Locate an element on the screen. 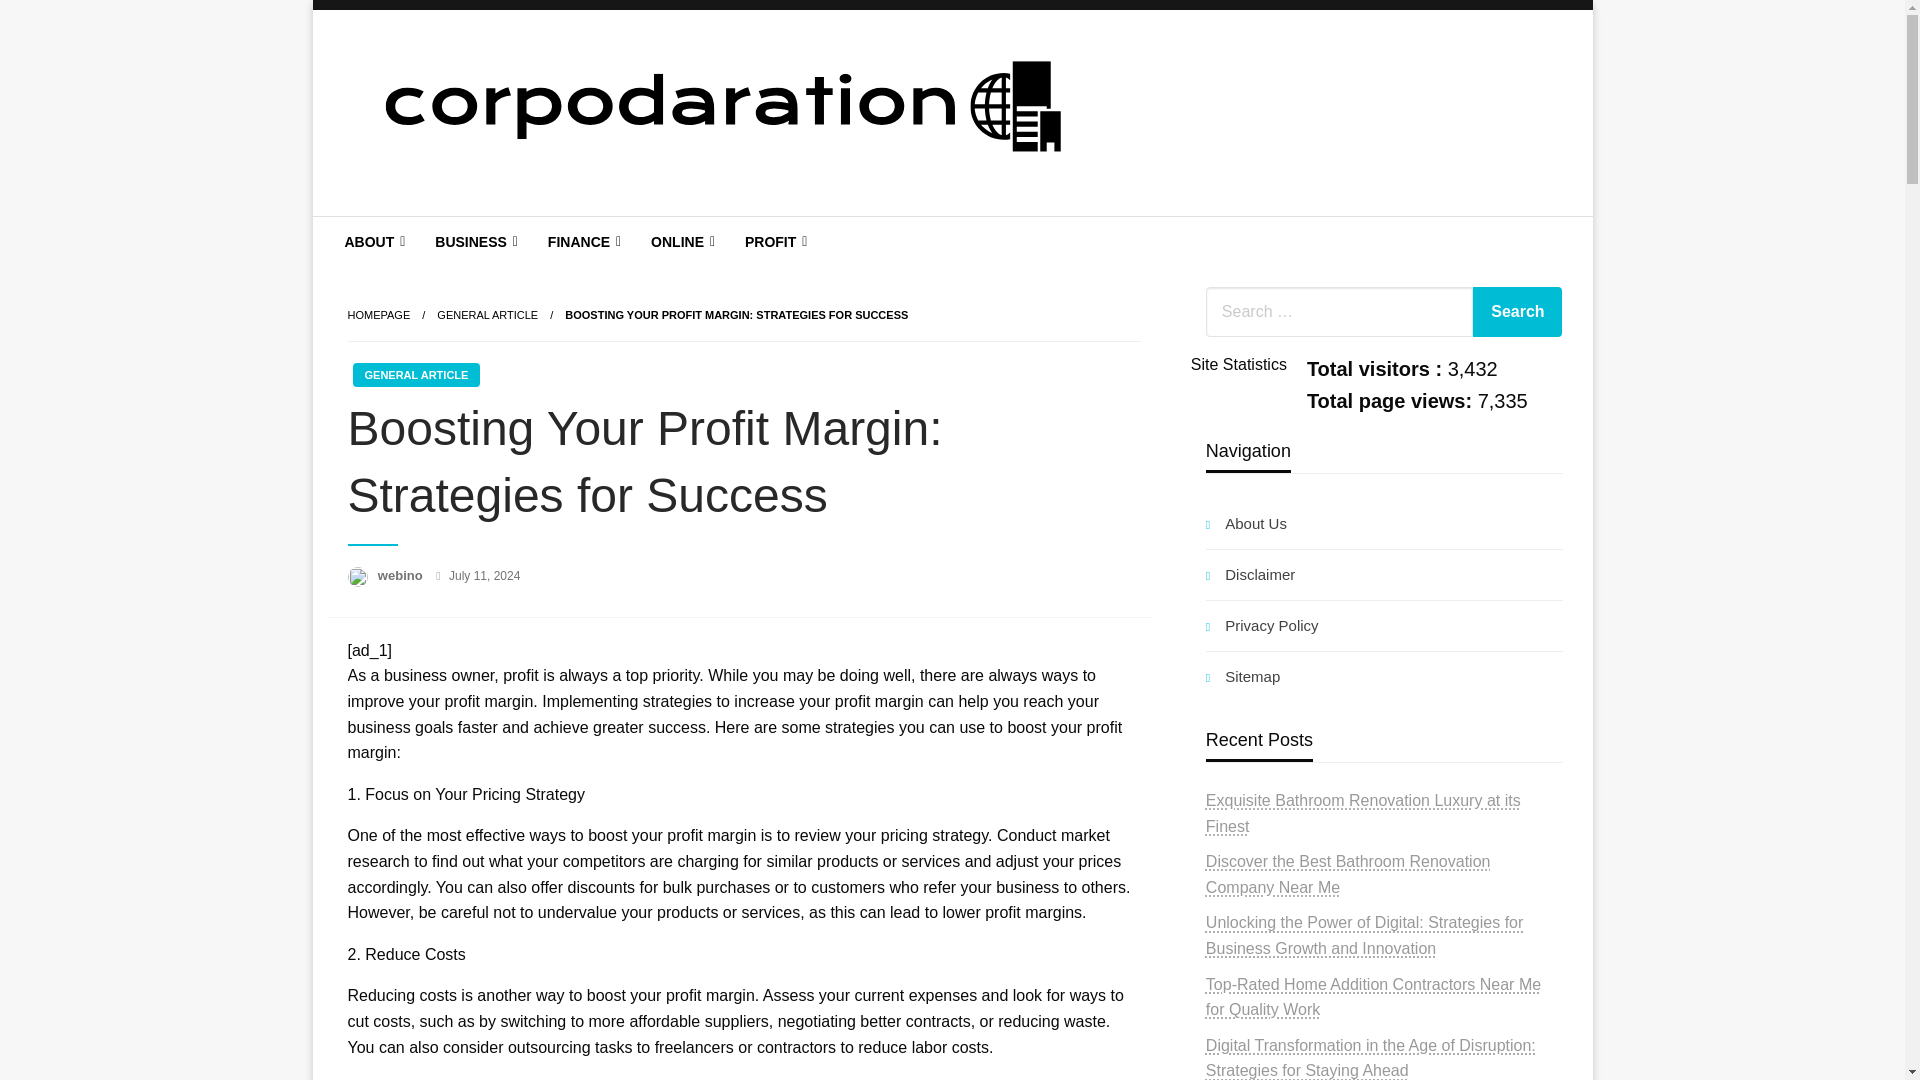 The height and width of the screenshot is (1080, 1920). Boosting Your Profit Margin: Strategies for Success is located at coordinates (736, 314).